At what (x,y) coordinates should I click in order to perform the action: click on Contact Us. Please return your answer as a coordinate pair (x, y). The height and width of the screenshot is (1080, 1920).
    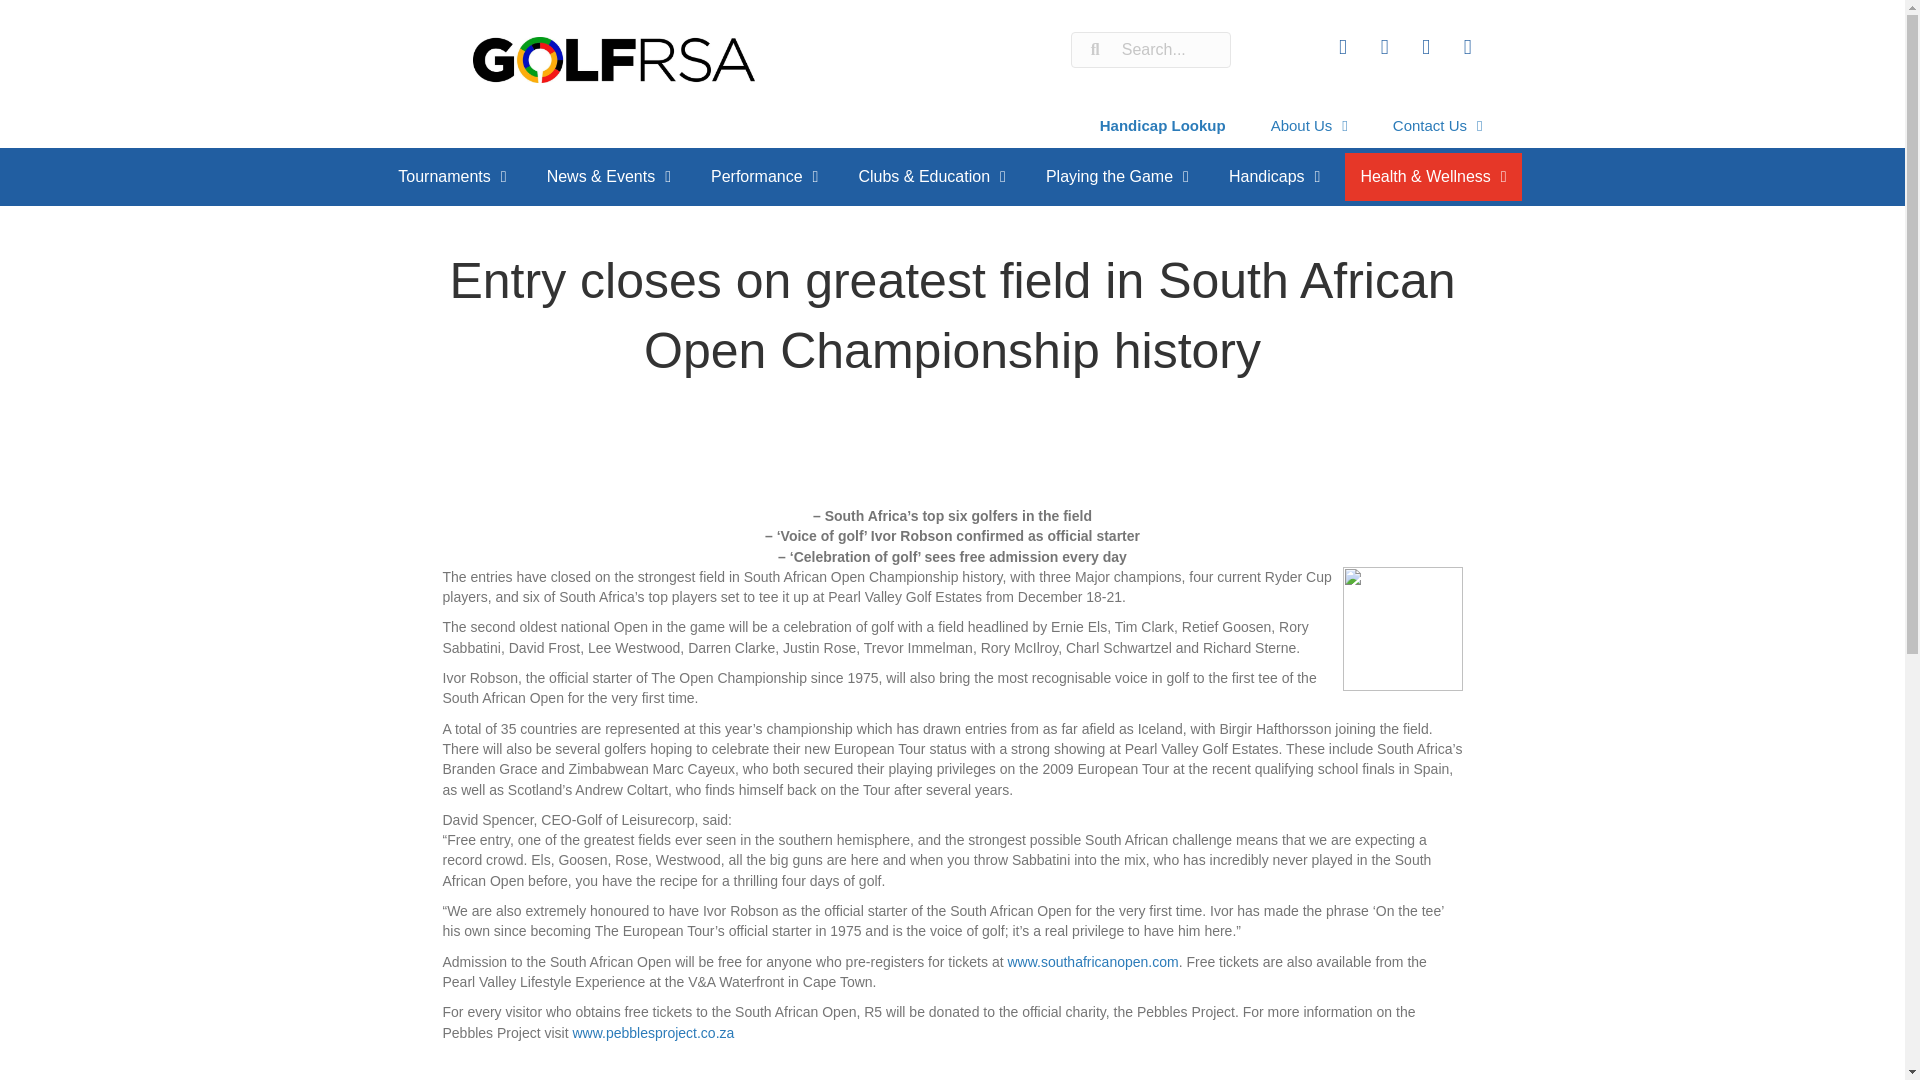
    Looking at the image, I should click on (1438, 125).